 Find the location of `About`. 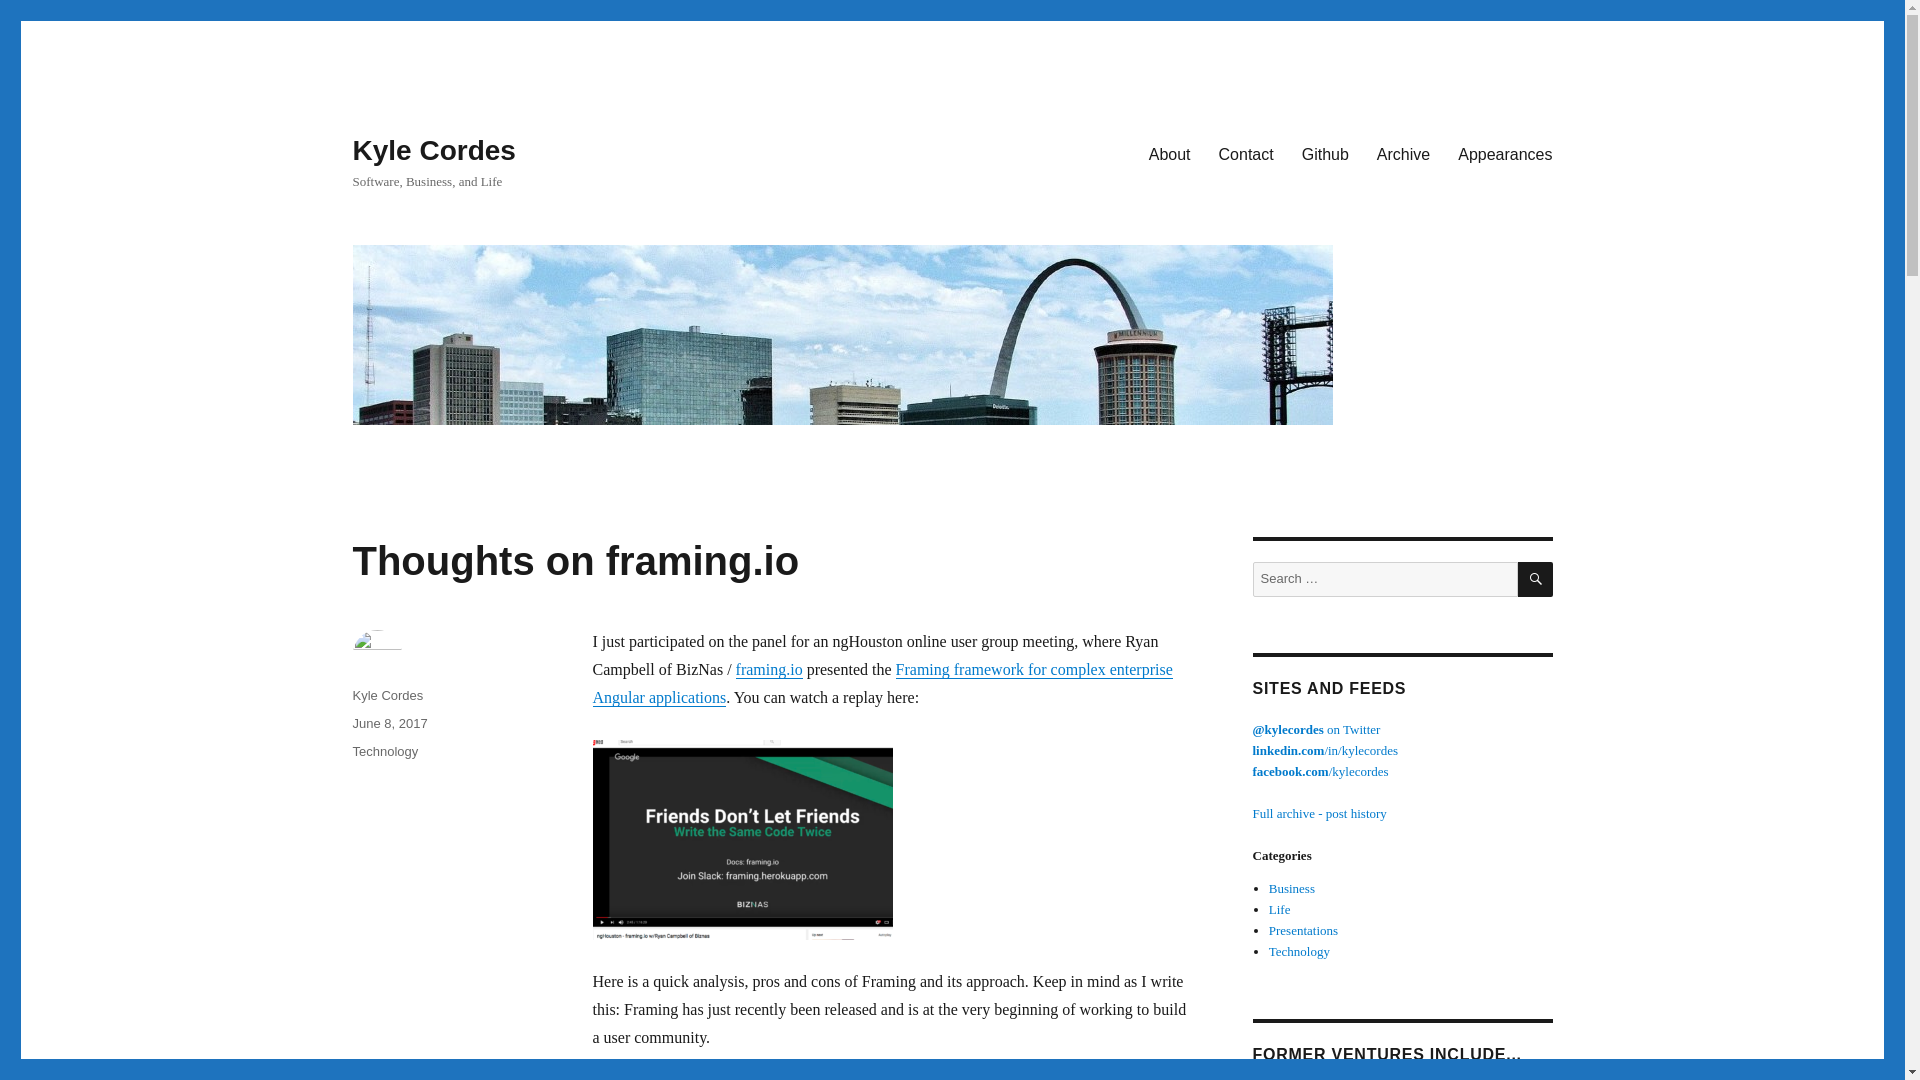

About is located at coordinates (1170, 153).